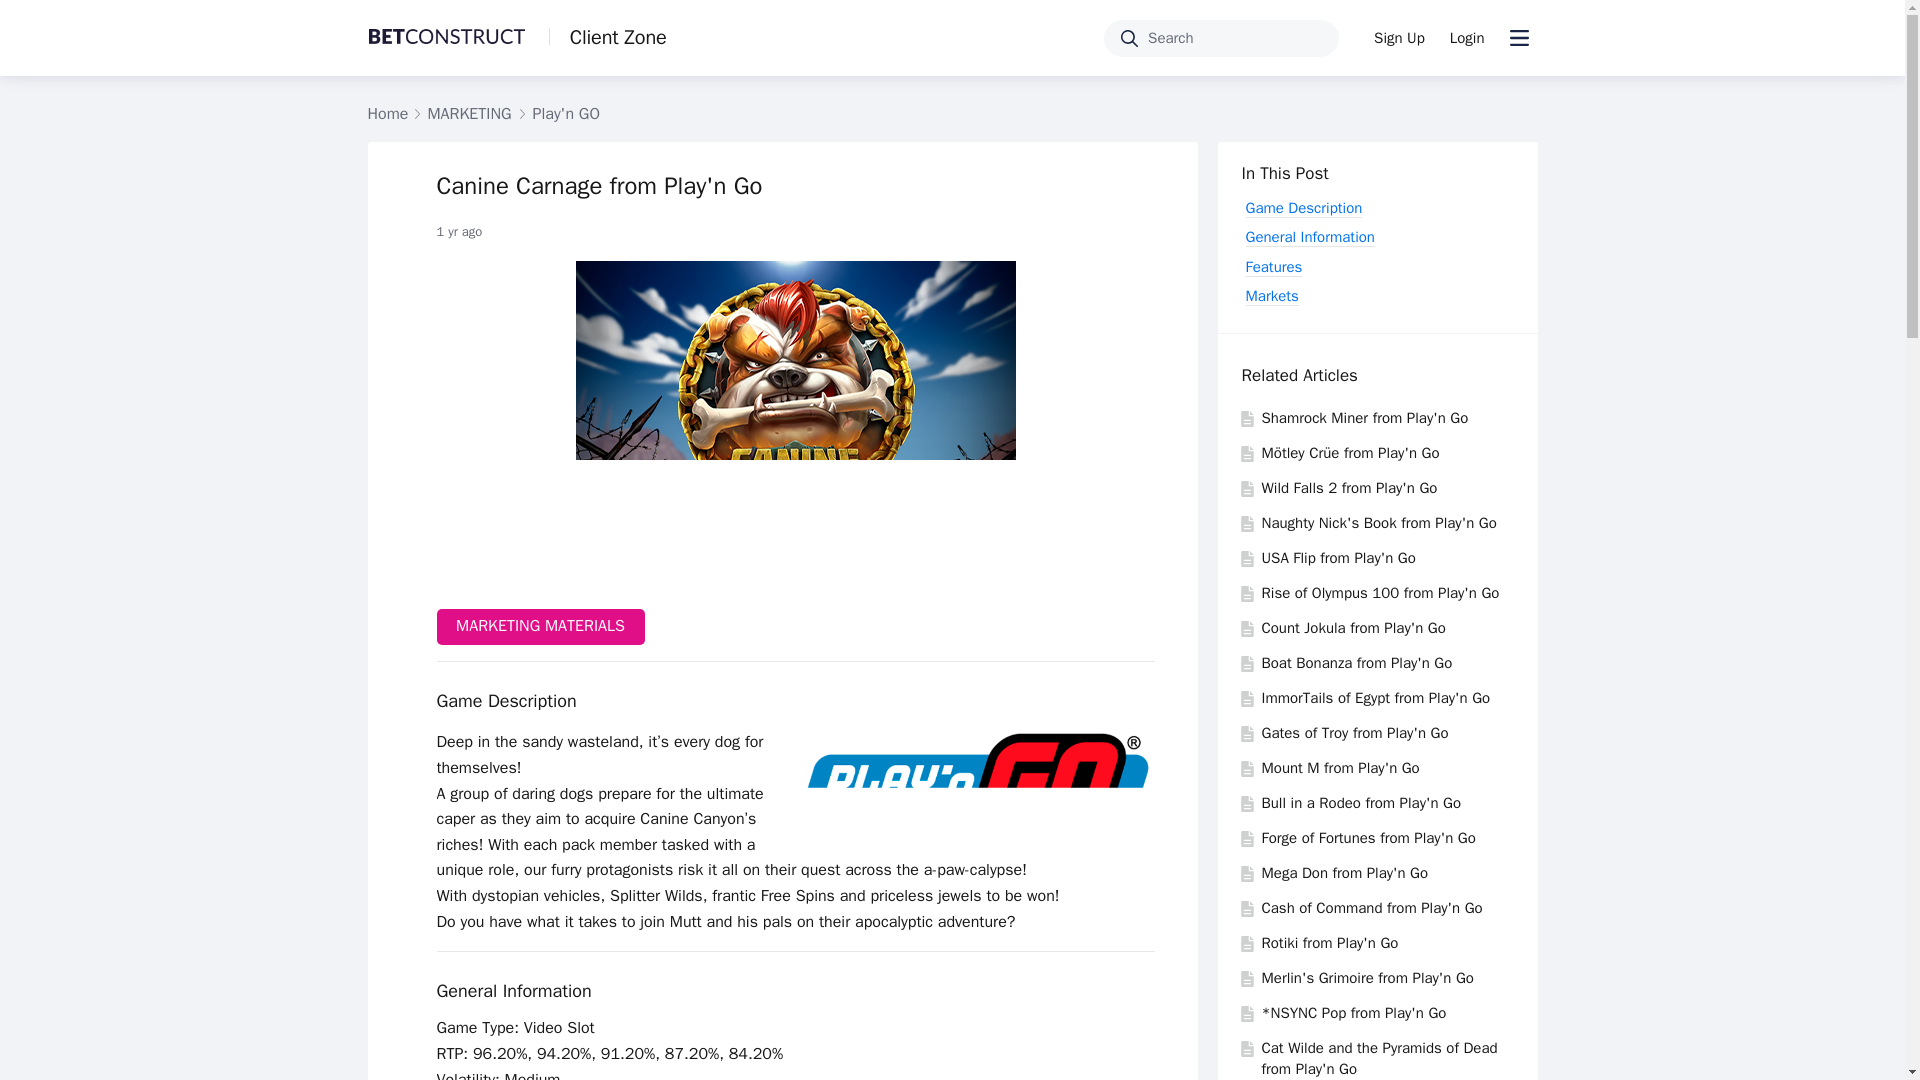 This screenshot has height=1080, width=1920. Describe the element at coordinates (1398, 38) in the screenshot. I see `Sign Up` at that location.